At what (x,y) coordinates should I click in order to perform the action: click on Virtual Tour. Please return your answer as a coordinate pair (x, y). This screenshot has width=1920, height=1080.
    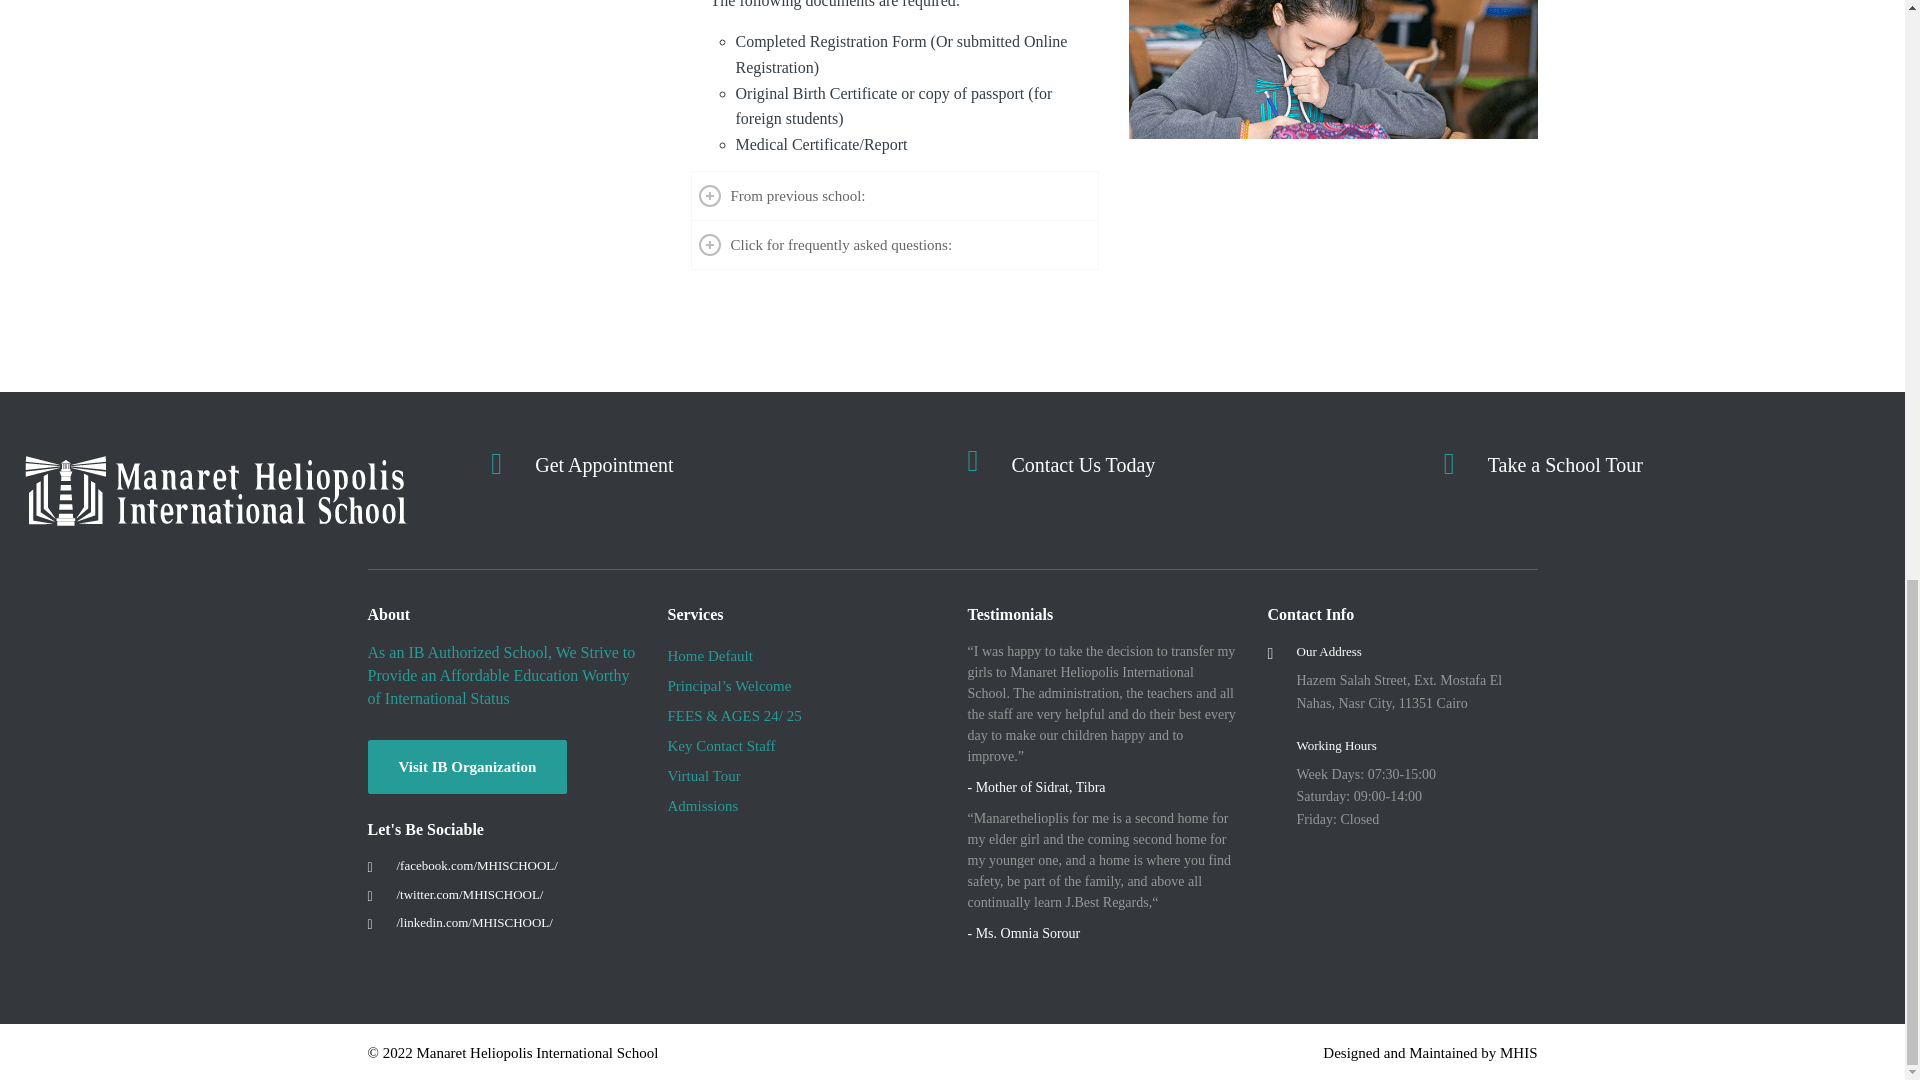
    Looking at the image, I should click on (1566, 464).